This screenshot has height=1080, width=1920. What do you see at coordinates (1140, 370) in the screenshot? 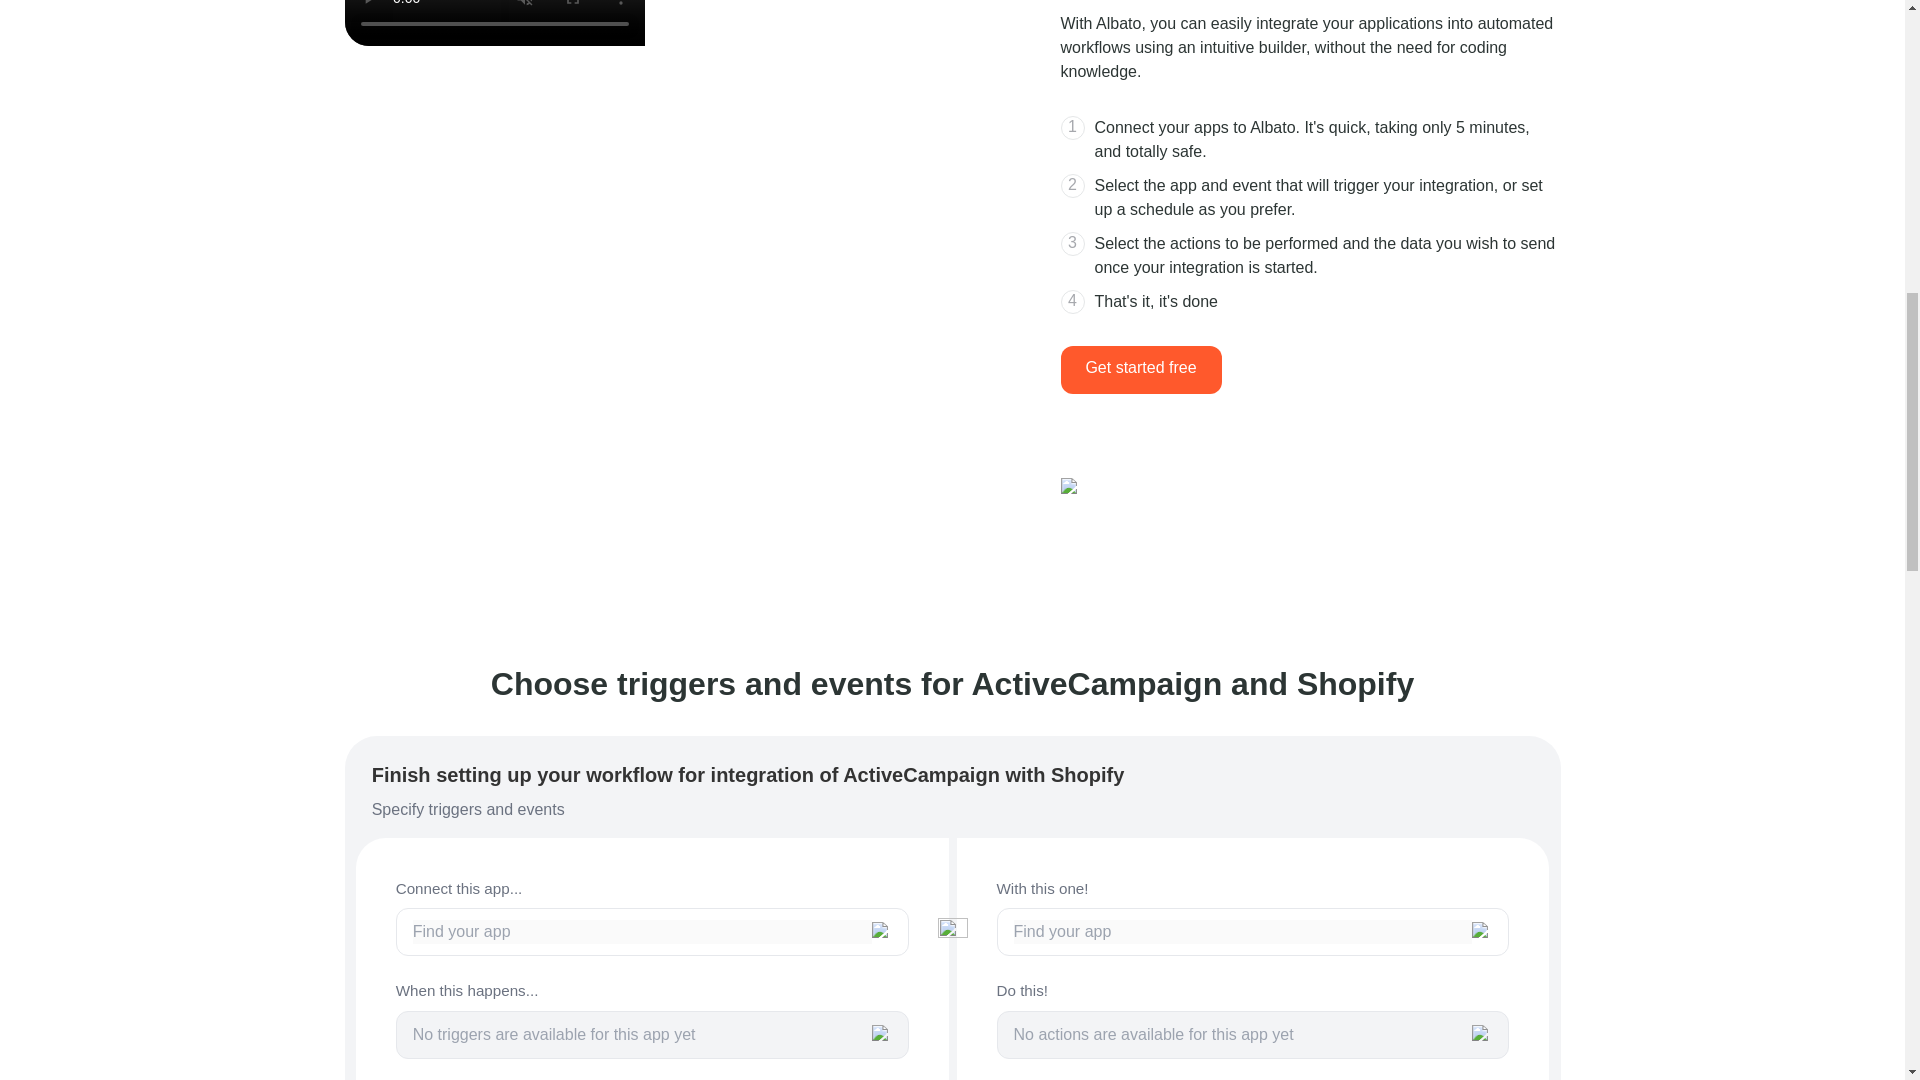
I see `Get started free` at bounding box center [1140, 370].